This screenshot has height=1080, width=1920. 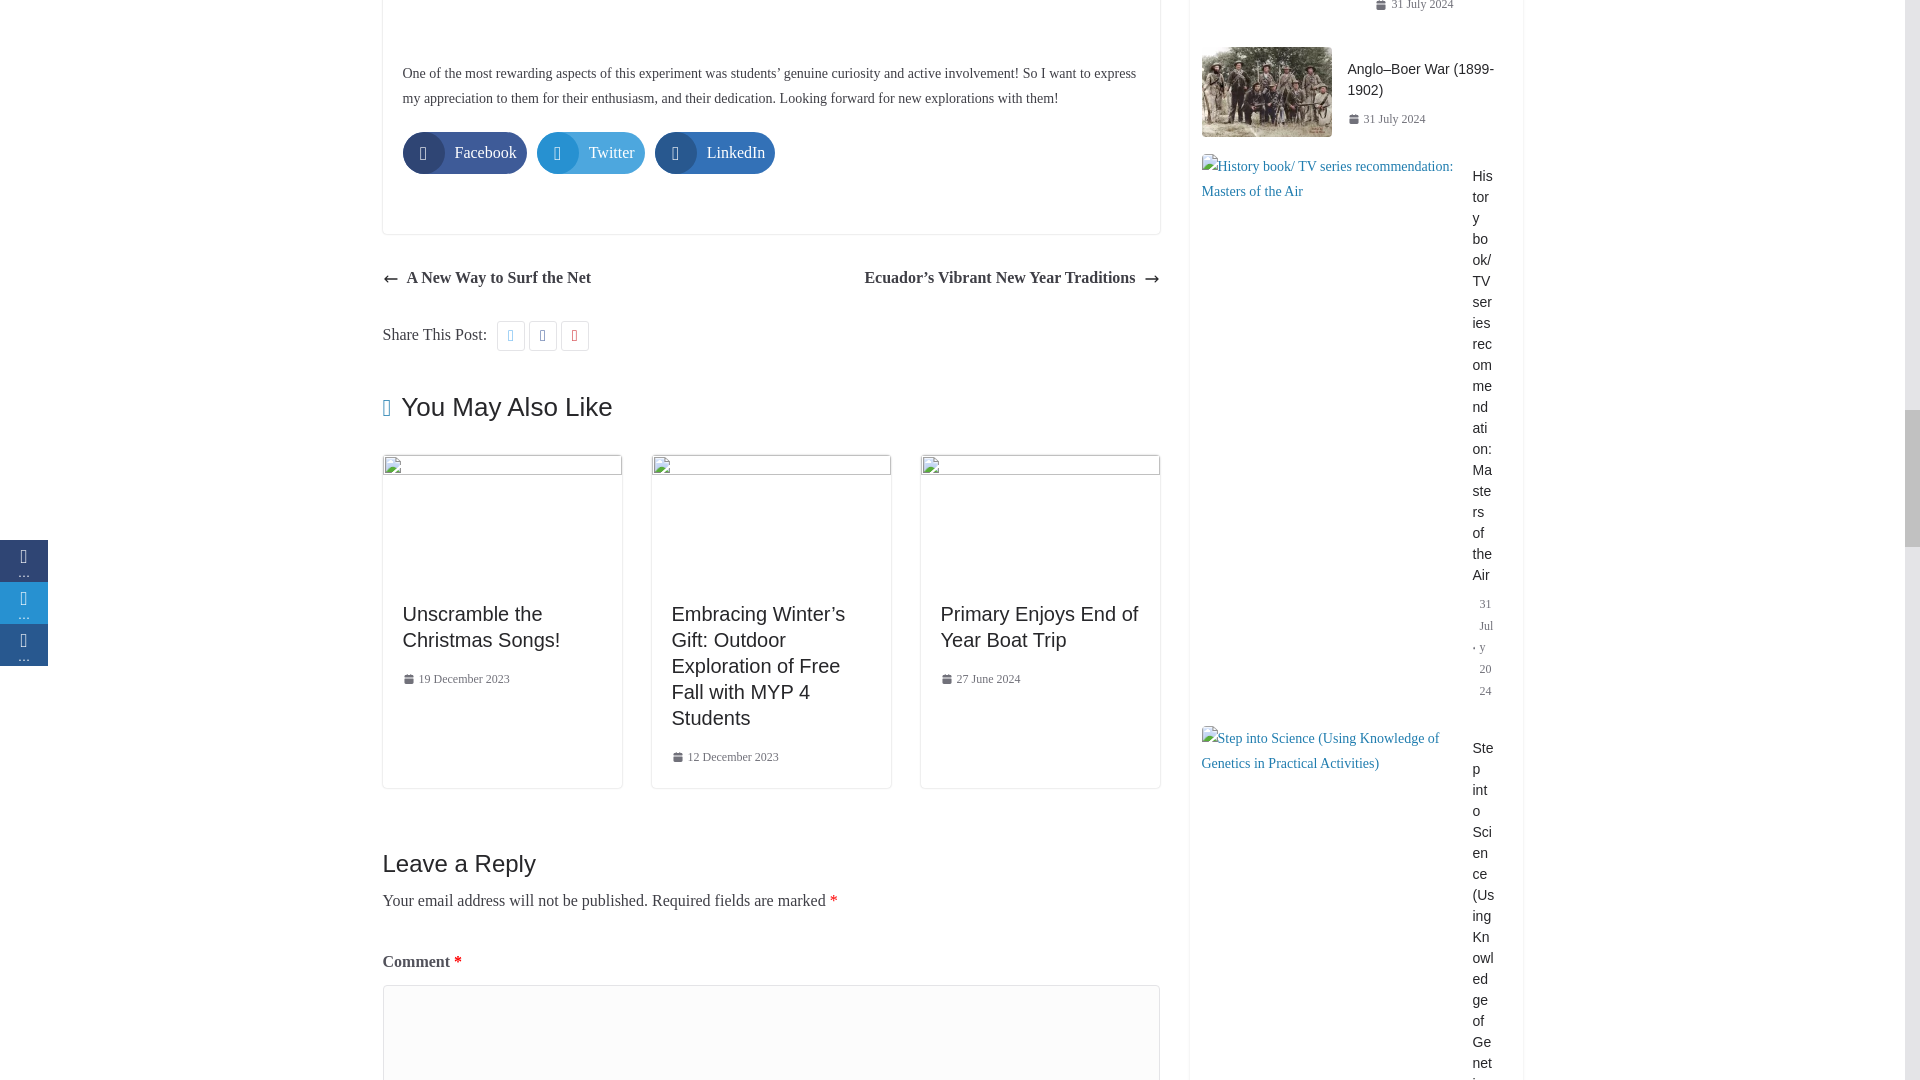 What do you see at coordinates (486, 278) in the screenshot?
I see `A New Way to Surf the Net` at bounding box center [486, 278].